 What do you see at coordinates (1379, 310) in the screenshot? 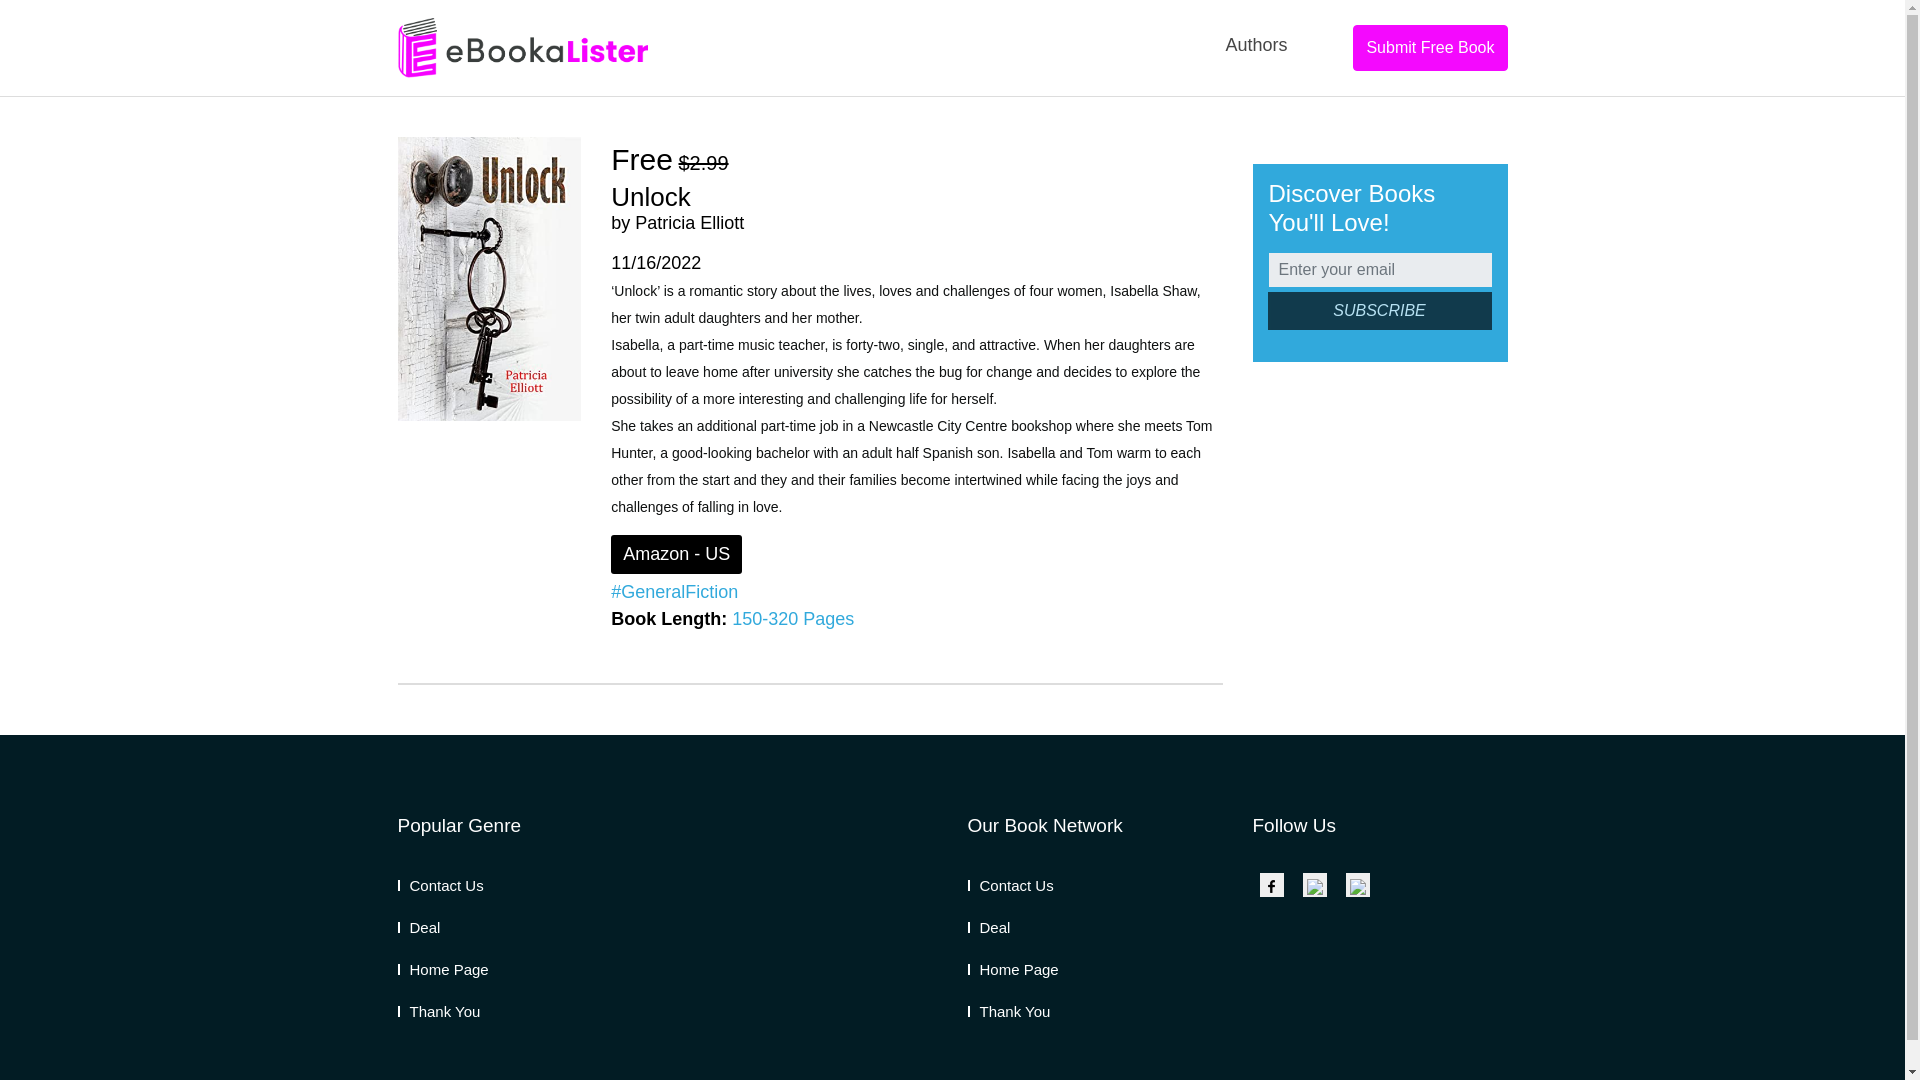
I see `Subscribe` at bounding box center [1379, 310].